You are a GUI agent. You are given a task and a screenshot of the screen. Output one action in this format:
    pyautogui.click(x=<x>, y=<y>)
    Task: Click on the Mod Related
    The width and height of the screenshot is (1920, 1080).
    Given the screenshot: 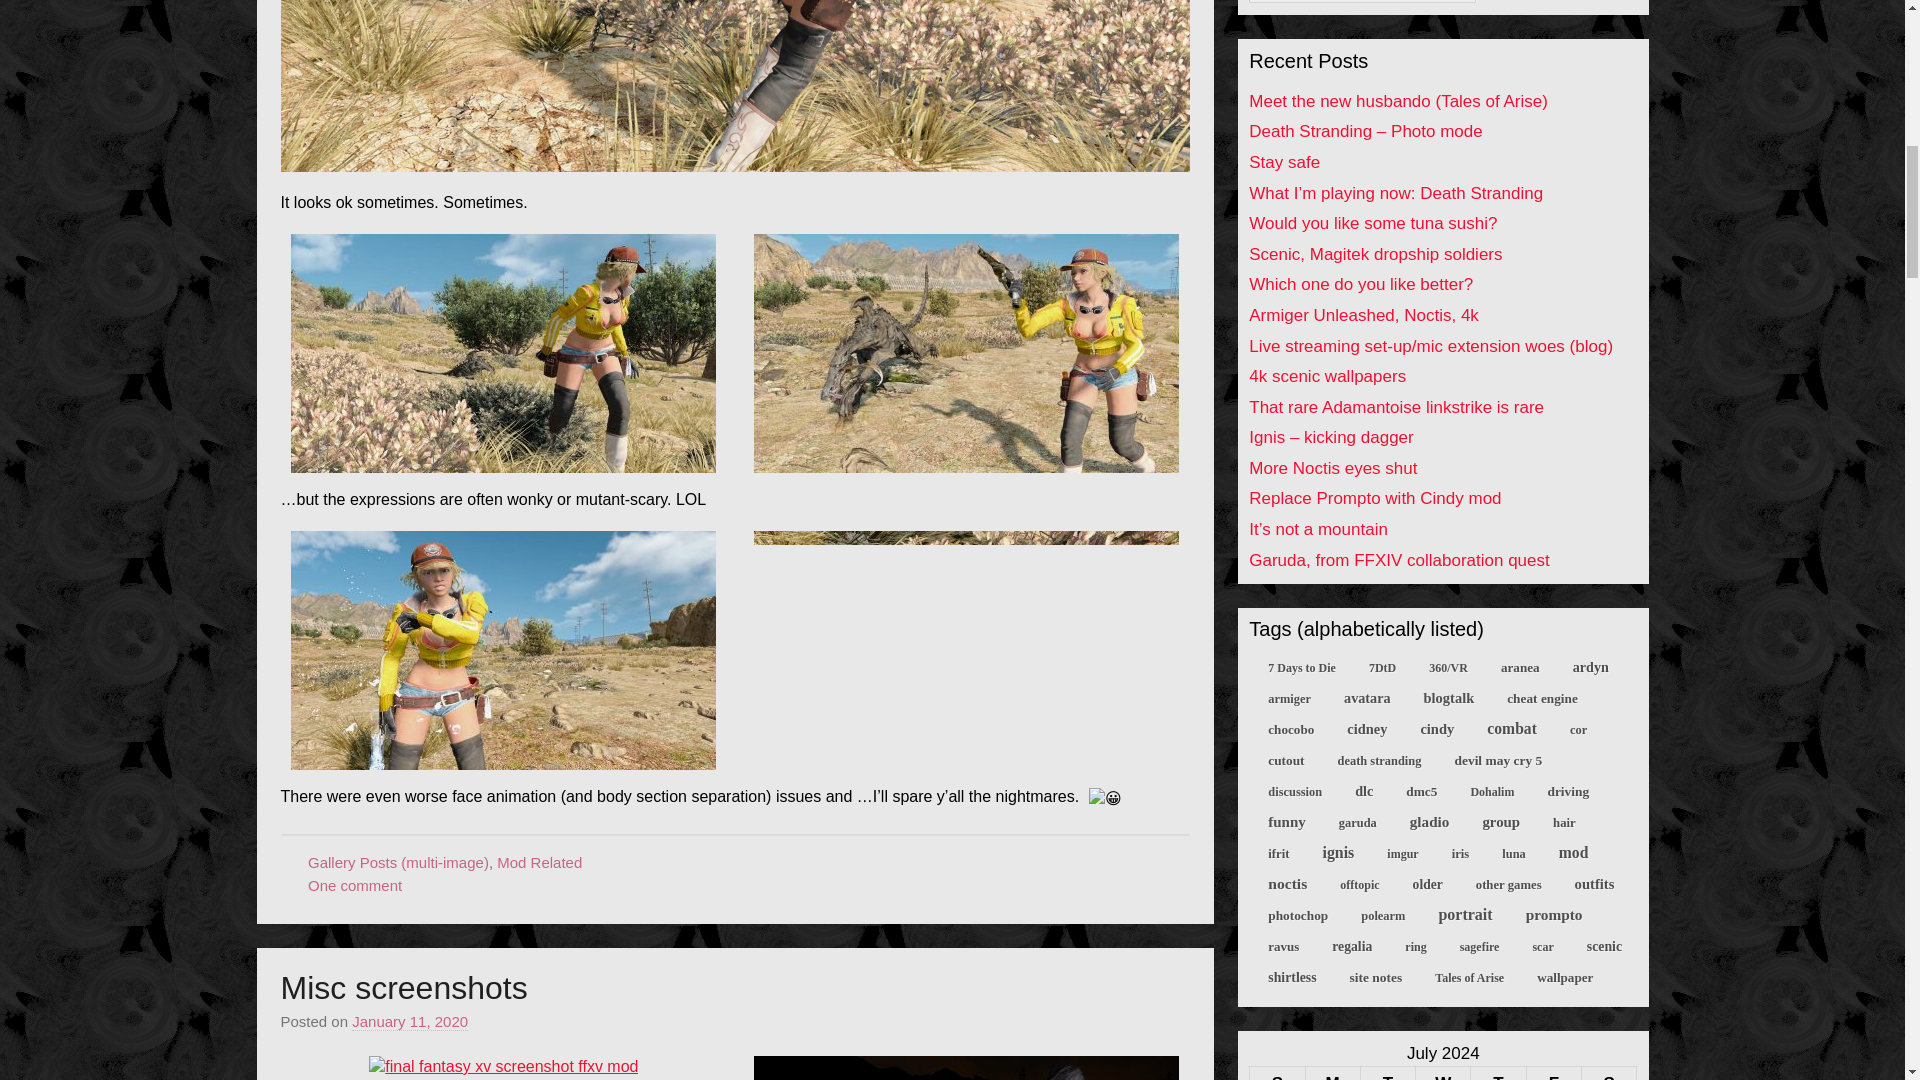 What is the action you would take?
    pyautogui.click(x=539, y=862)
    